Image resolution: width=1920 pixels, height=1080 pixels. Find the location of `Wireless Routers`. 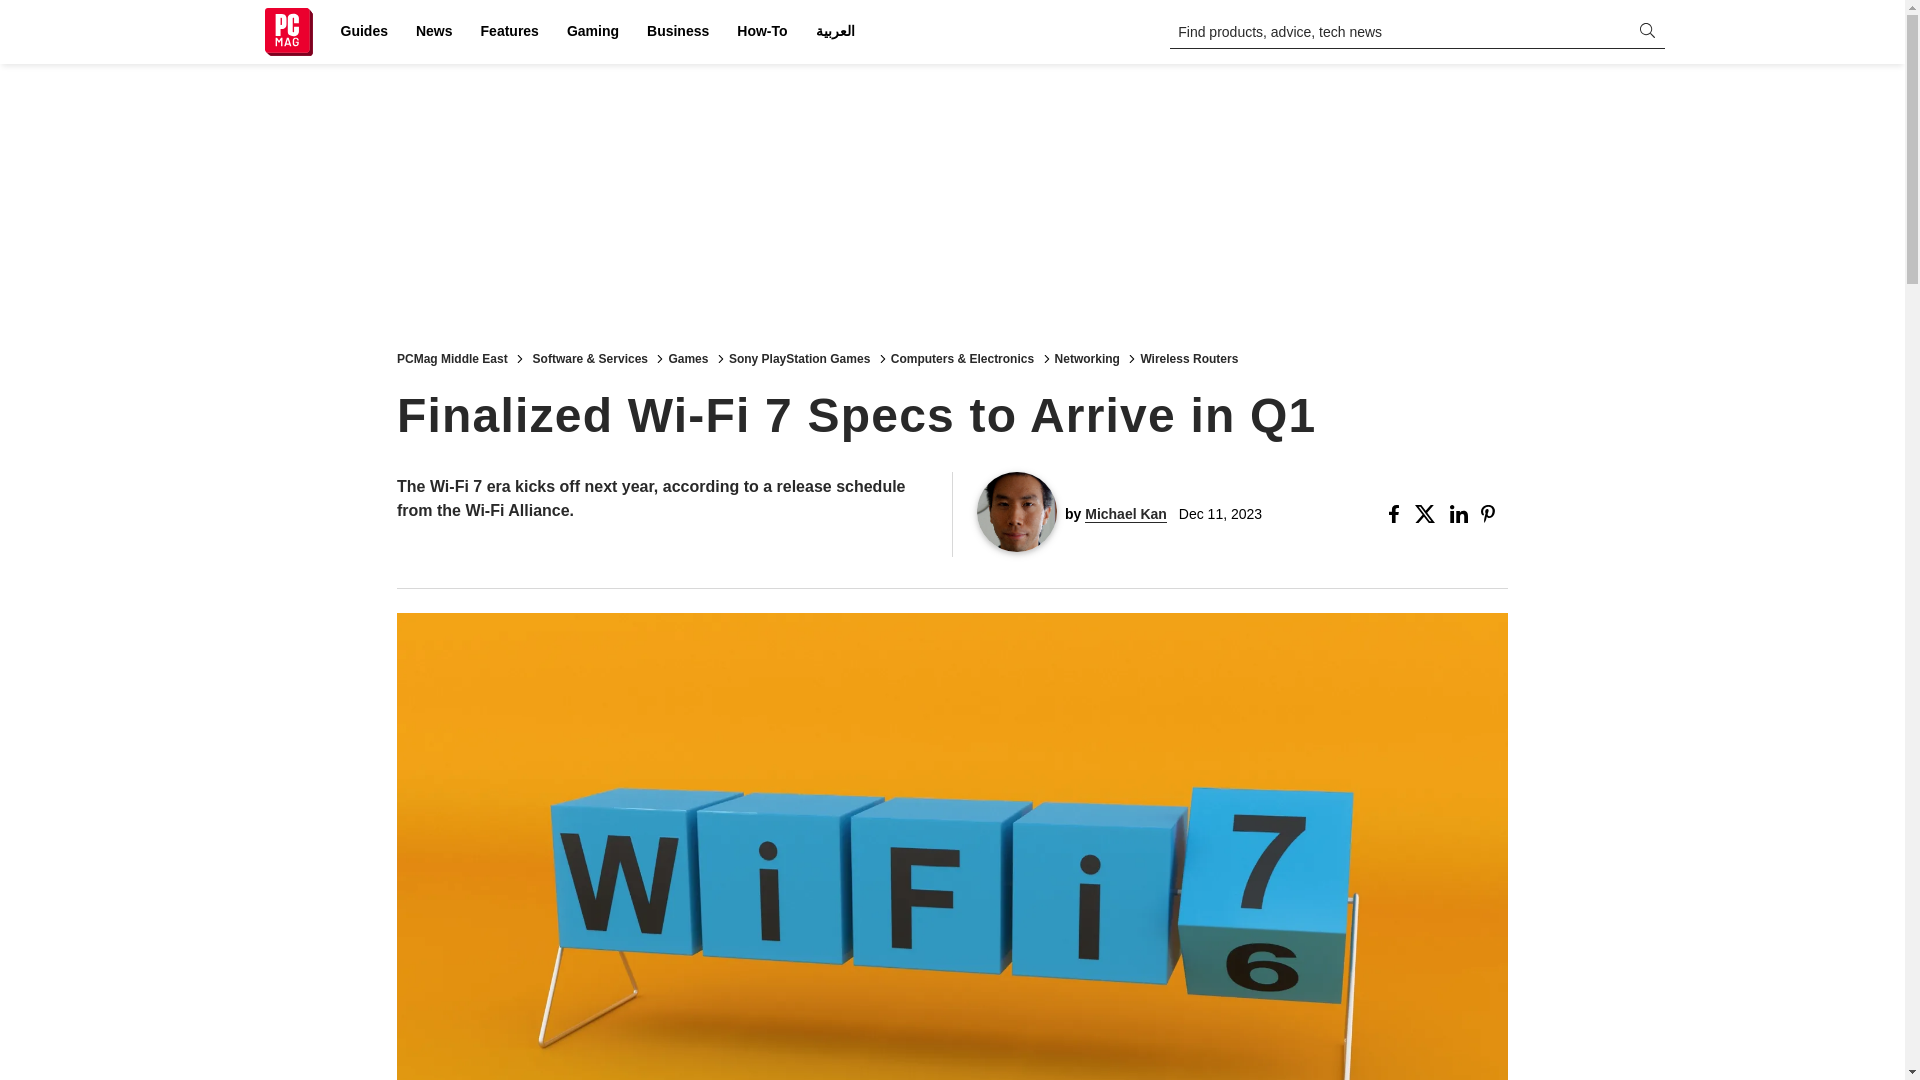

Wireless Routers is located at coordinates (1189, 357).